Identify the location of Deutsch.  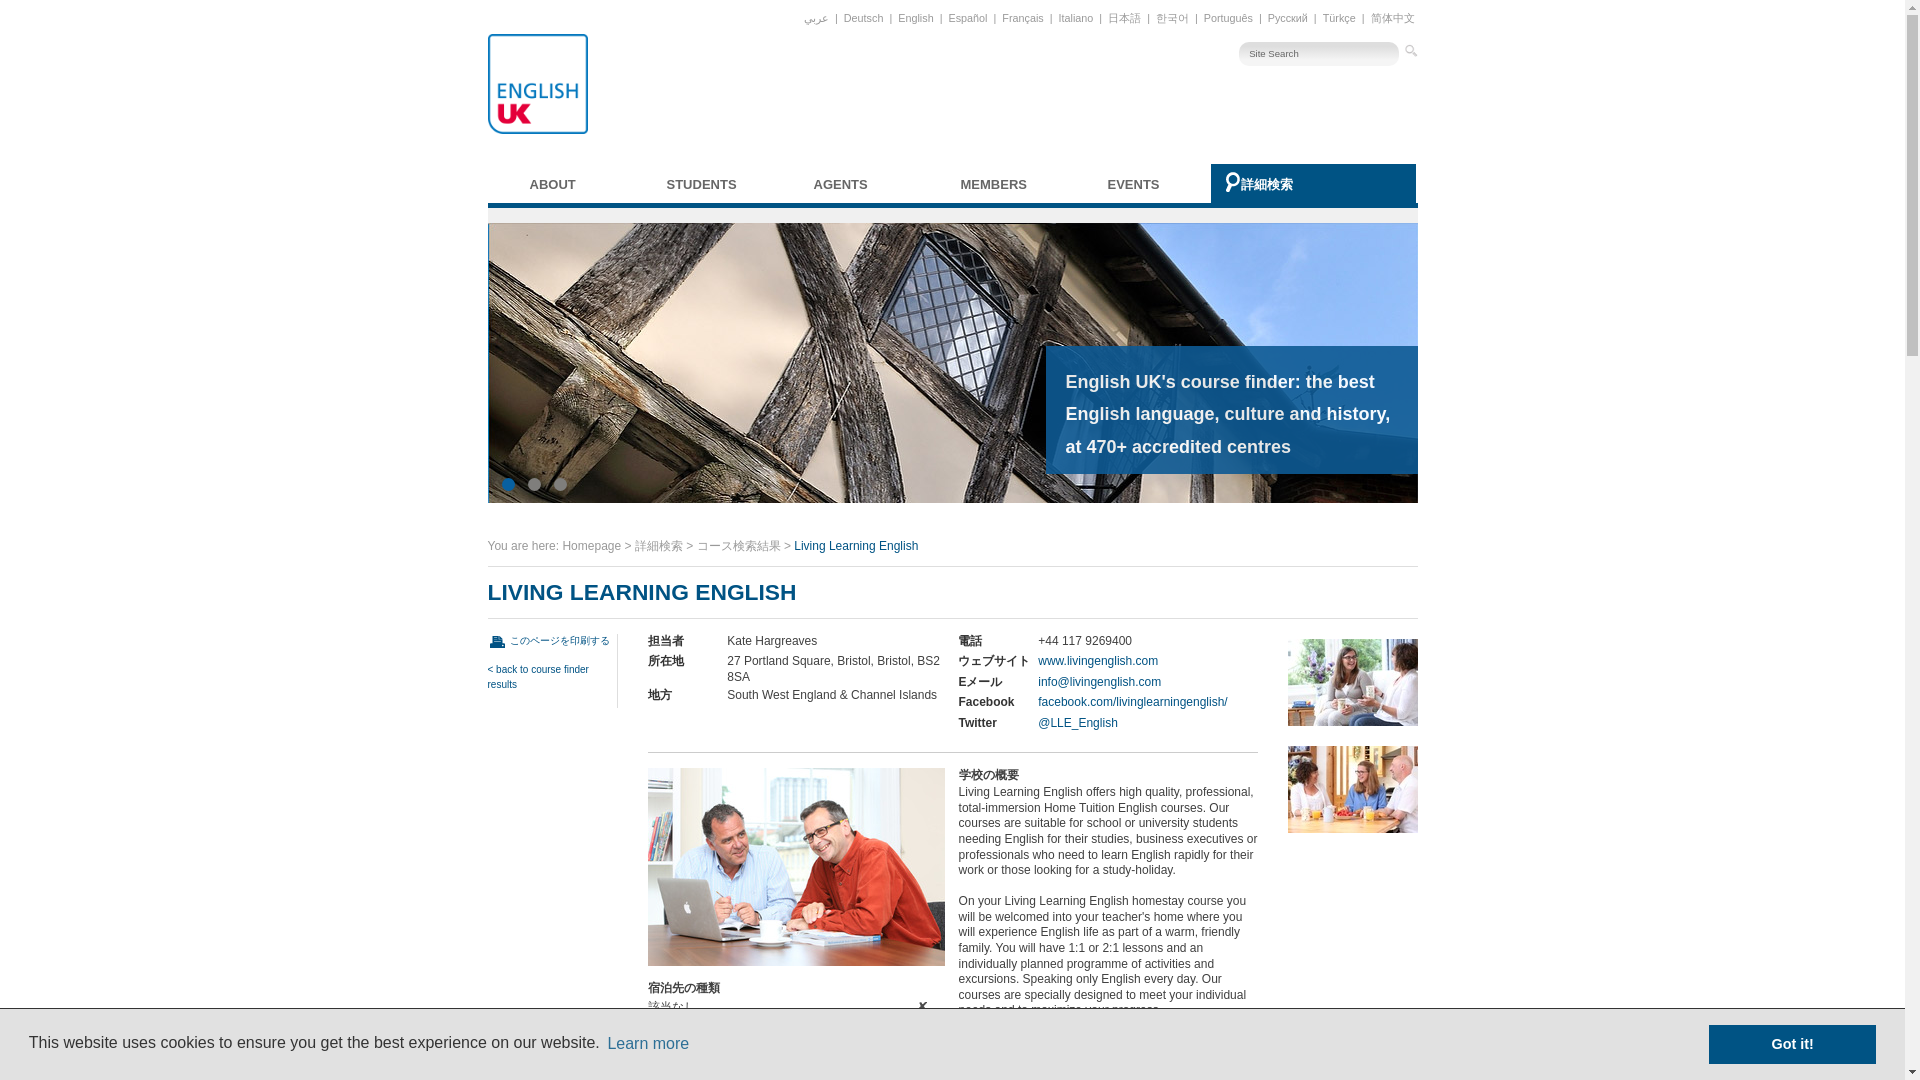
(864, 17).